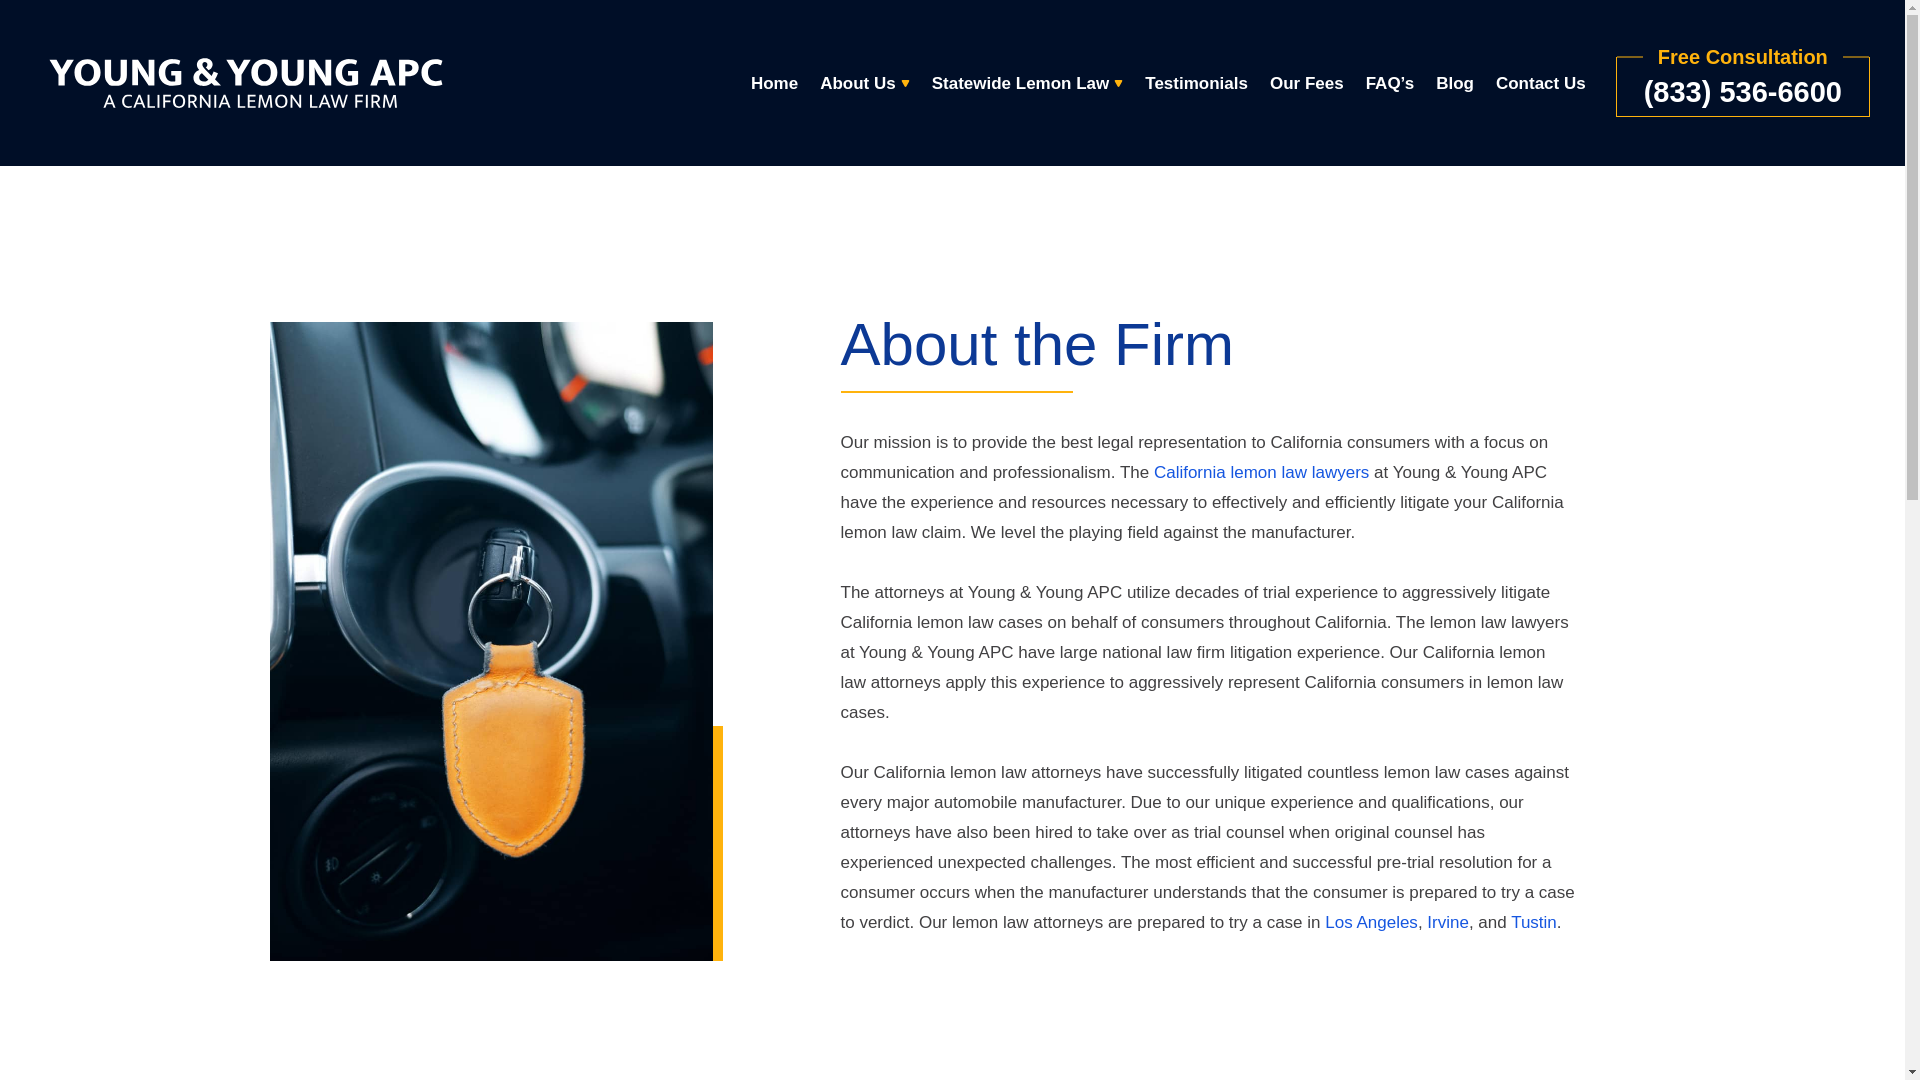  Describe the element at coordinates (1306, 82) in the screenshot. I see `Our Fees` at that location.